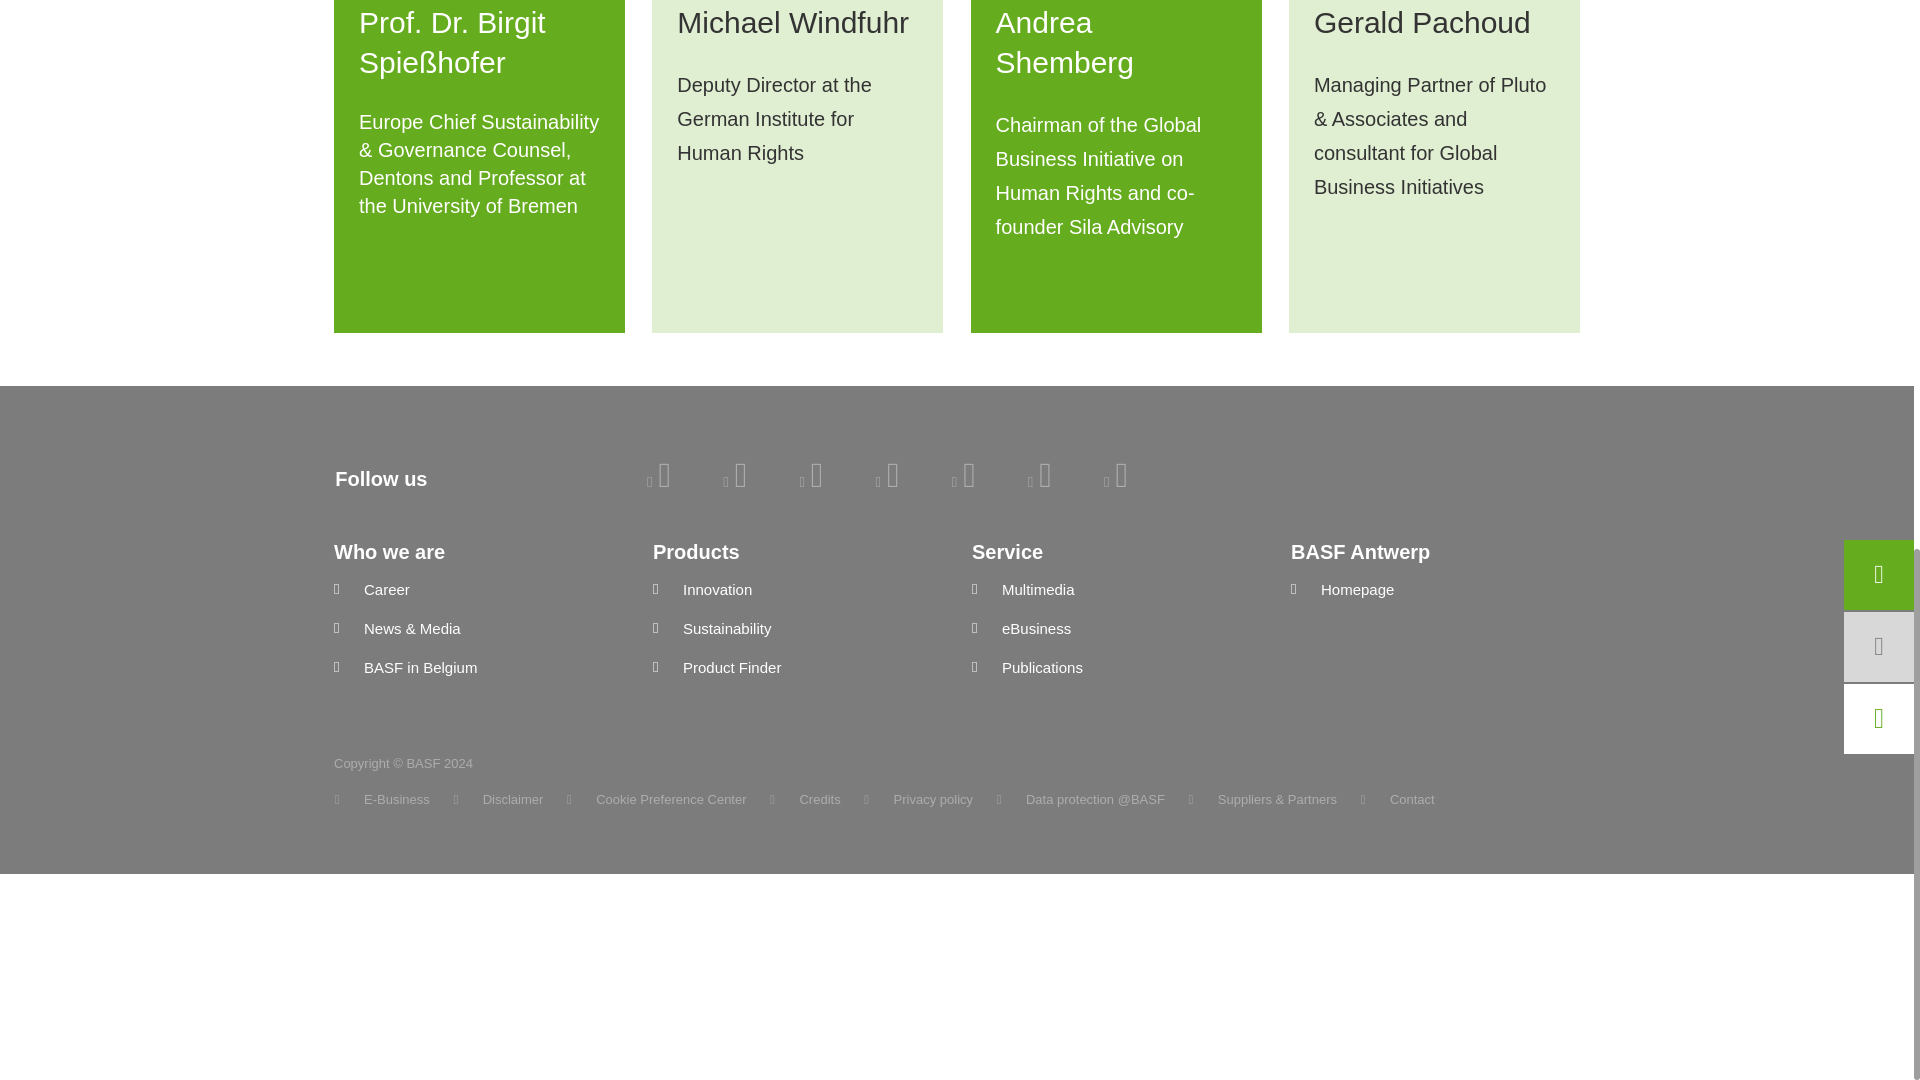 This screenshot has height=1080, width=1920. Describe the element at coordinates (478, 590) in the screenshot. I see `Career` at that location.